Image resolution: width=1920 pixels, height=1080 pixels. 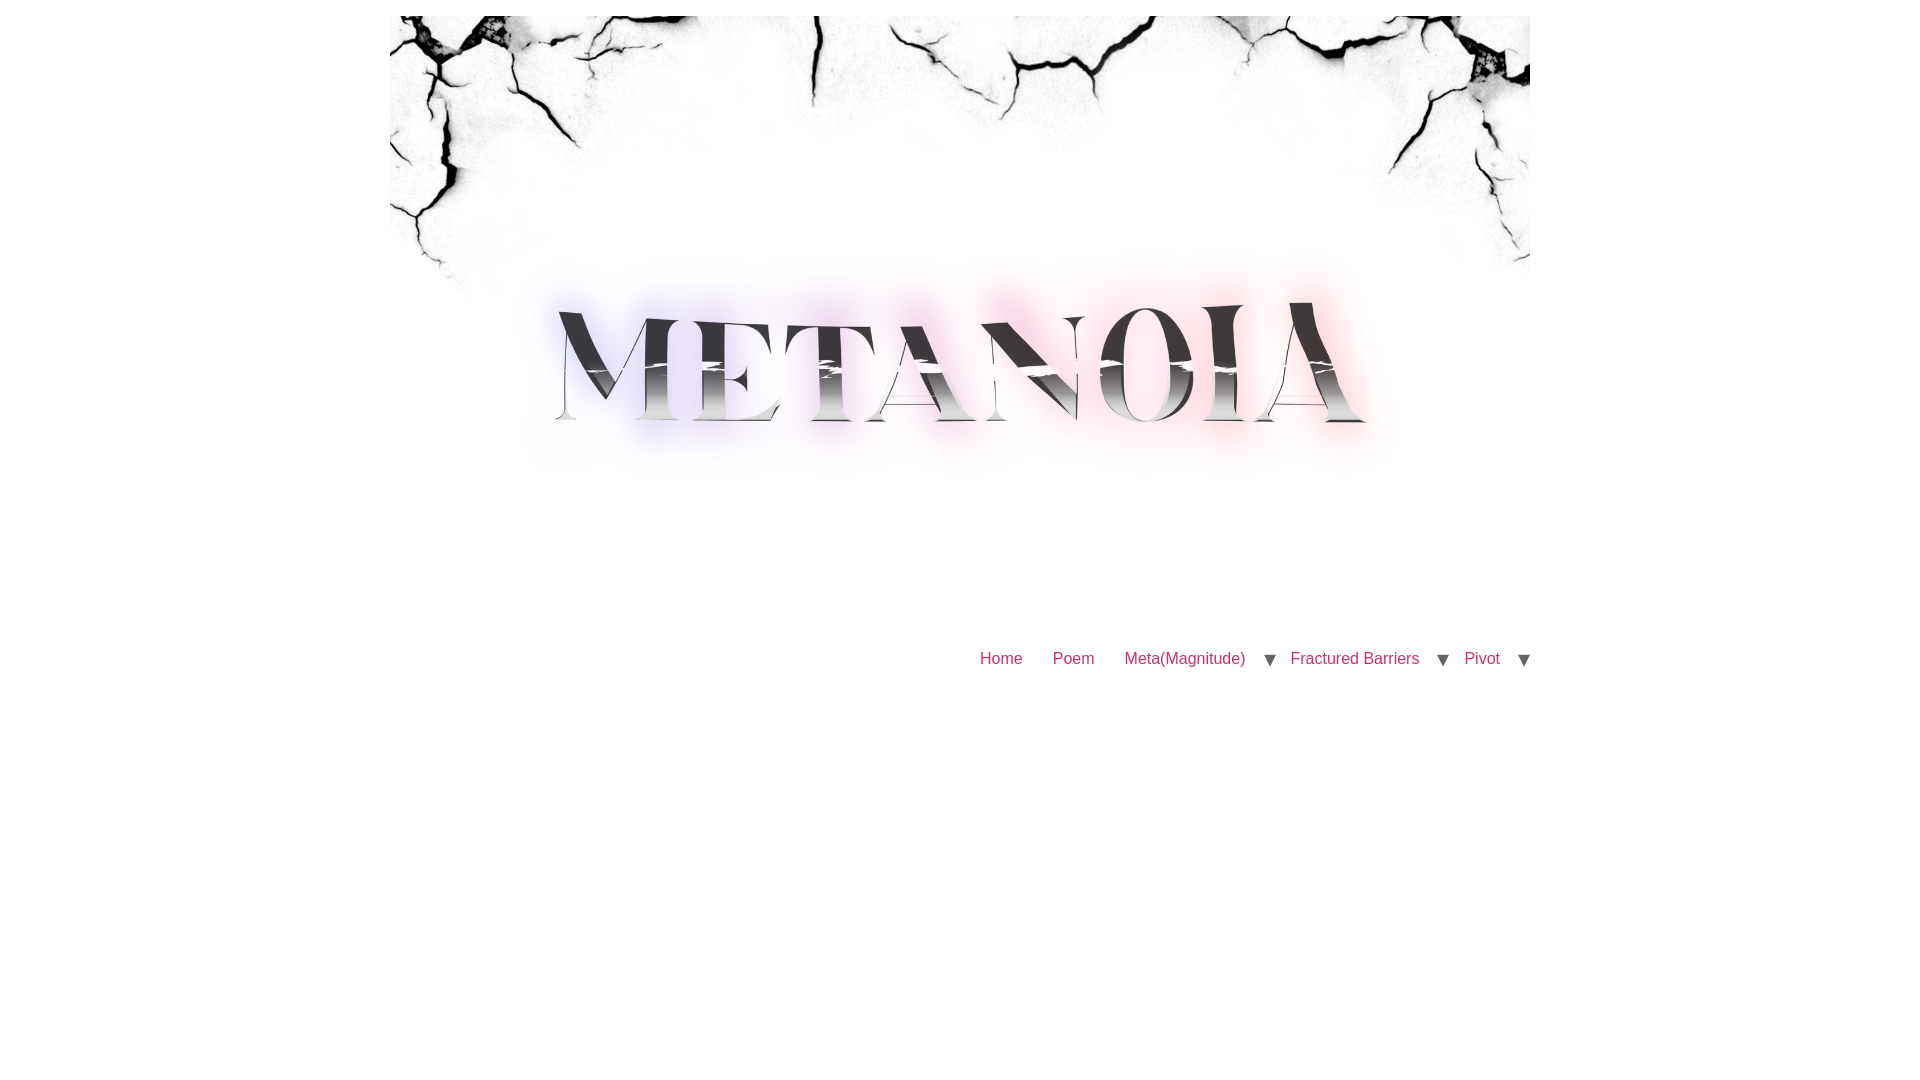 What do you see at coordinates (1482, 659) in the screenshot?
I see `Pivot` at bounding box center [1482, 659].